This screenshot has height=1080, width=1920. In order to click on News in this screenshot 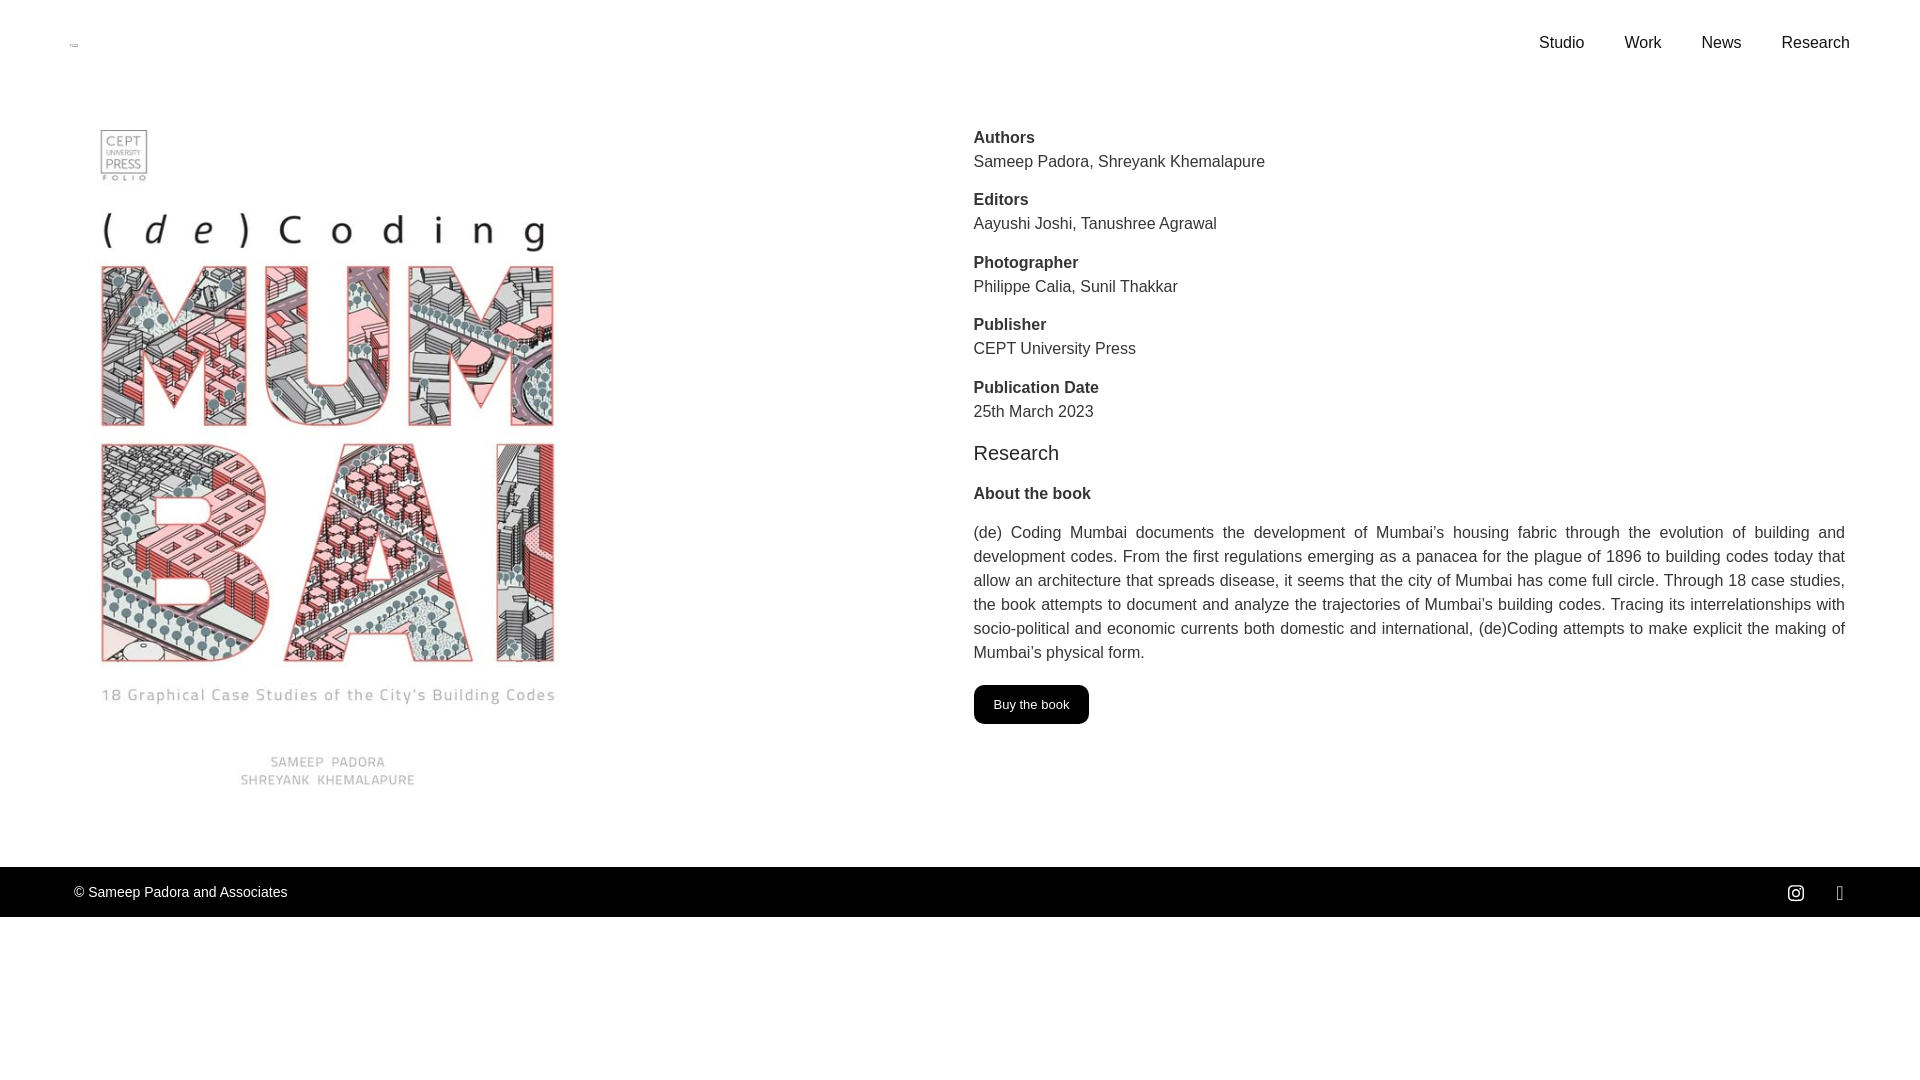, I will do `click(1722, 42)`.